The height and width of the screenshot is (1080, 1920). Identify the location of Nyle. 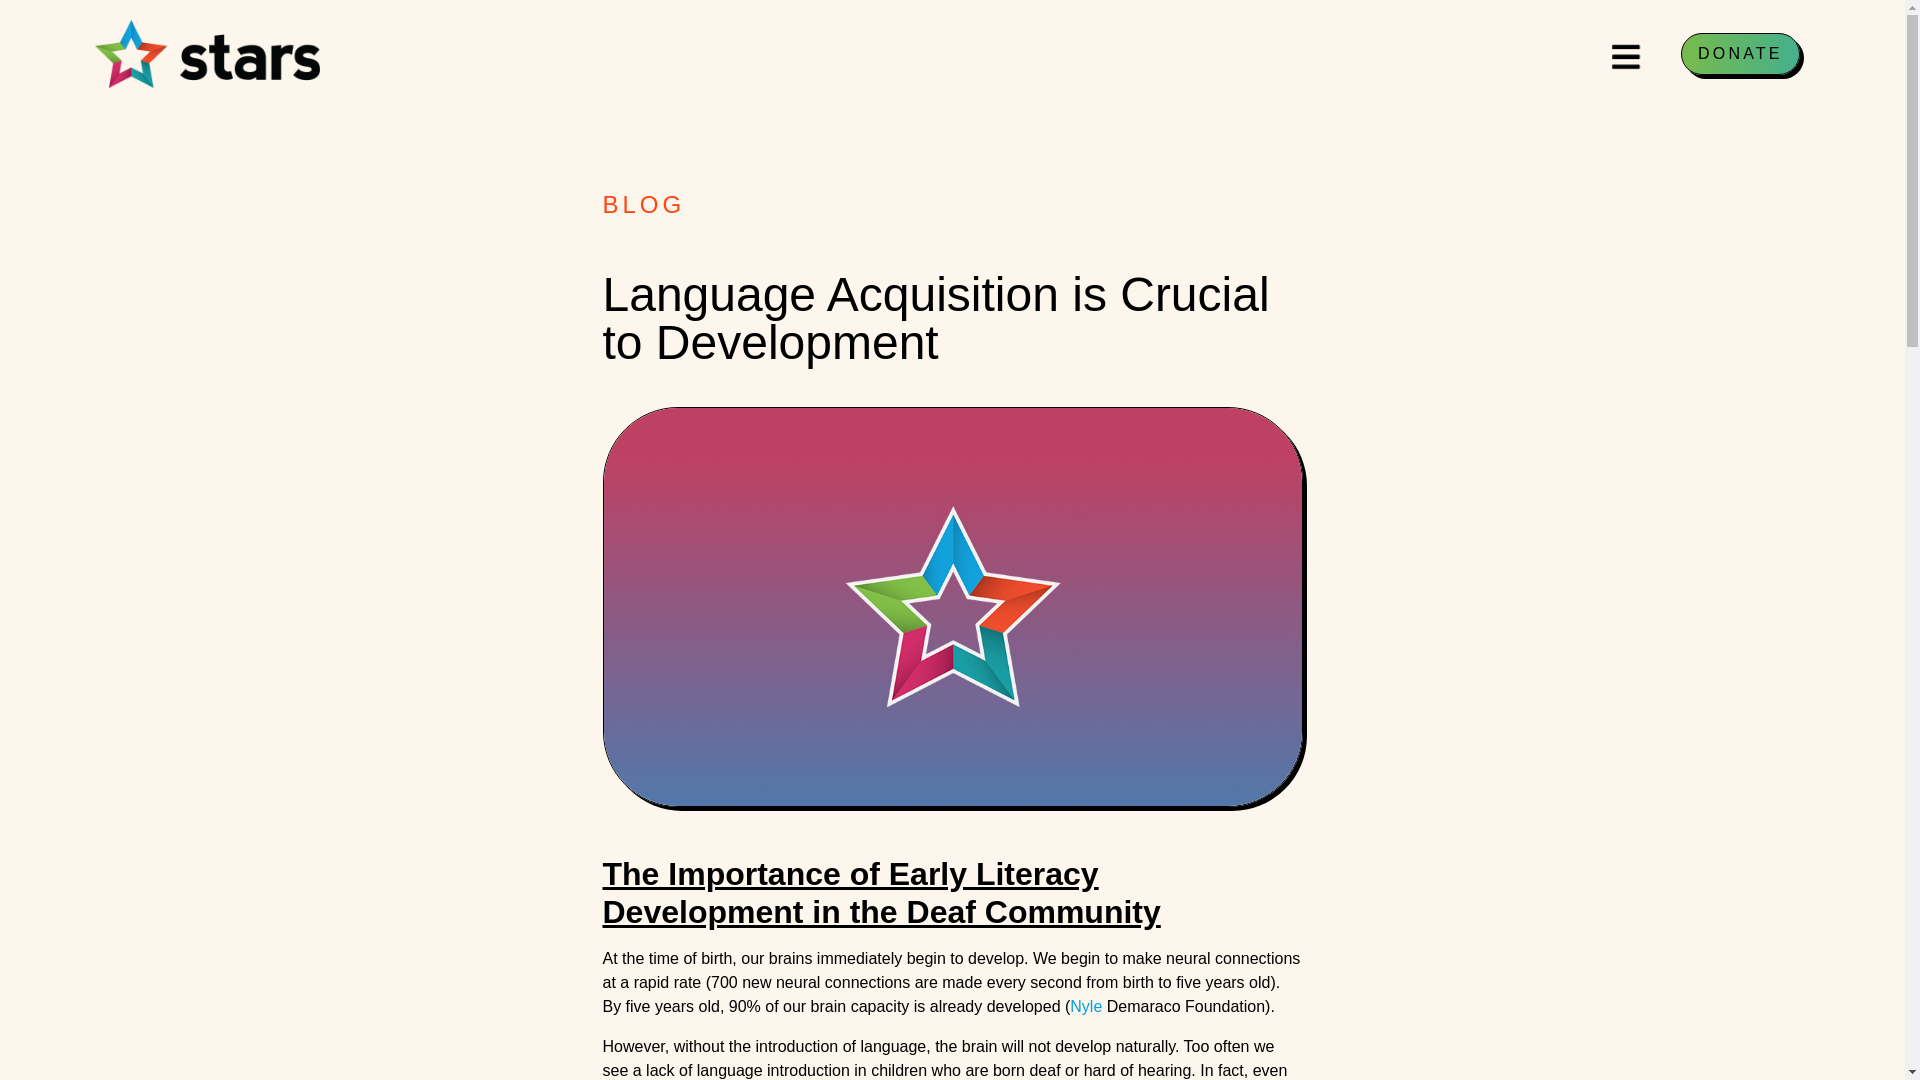
(1087, 1006).